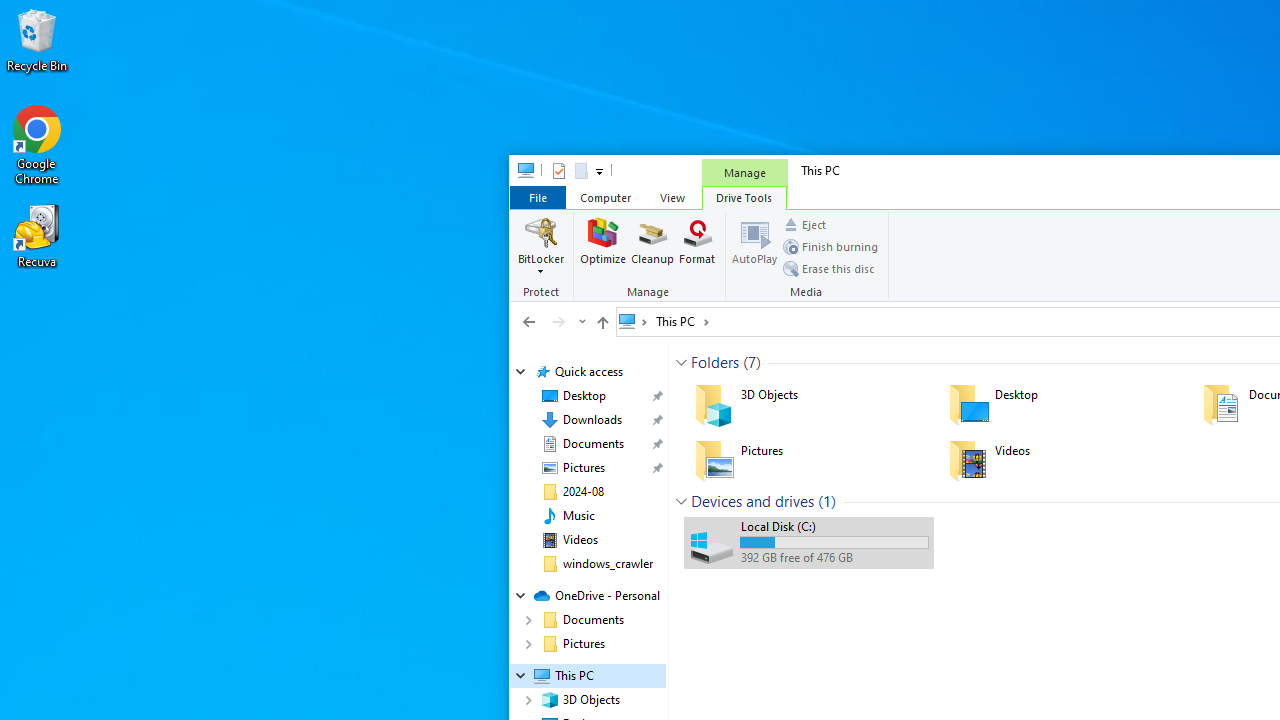 The width and height of the screenshot is (1280, 720). Describe the element at coordinates (588, 372) in the screenshot. I see `Quick access` at that location.